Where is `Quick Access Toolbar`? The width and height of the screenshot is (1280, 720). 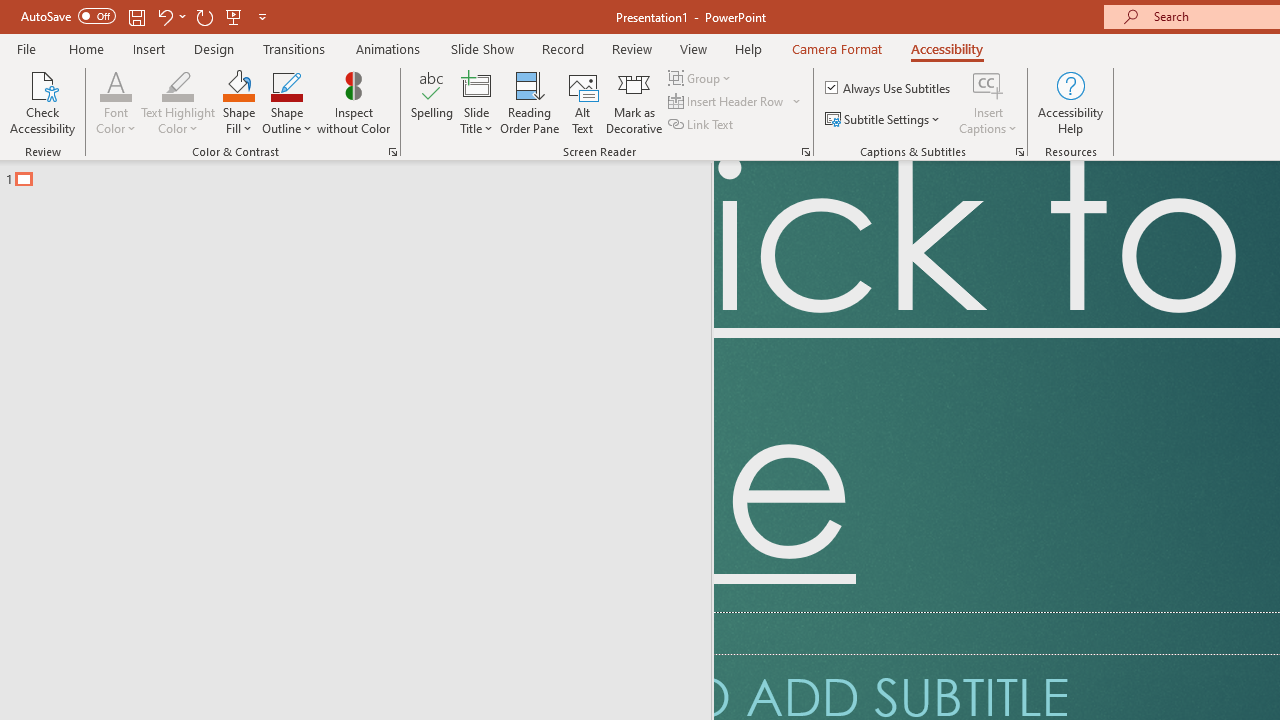 Quick Access Toolbar is located at coordinates (146, 16).